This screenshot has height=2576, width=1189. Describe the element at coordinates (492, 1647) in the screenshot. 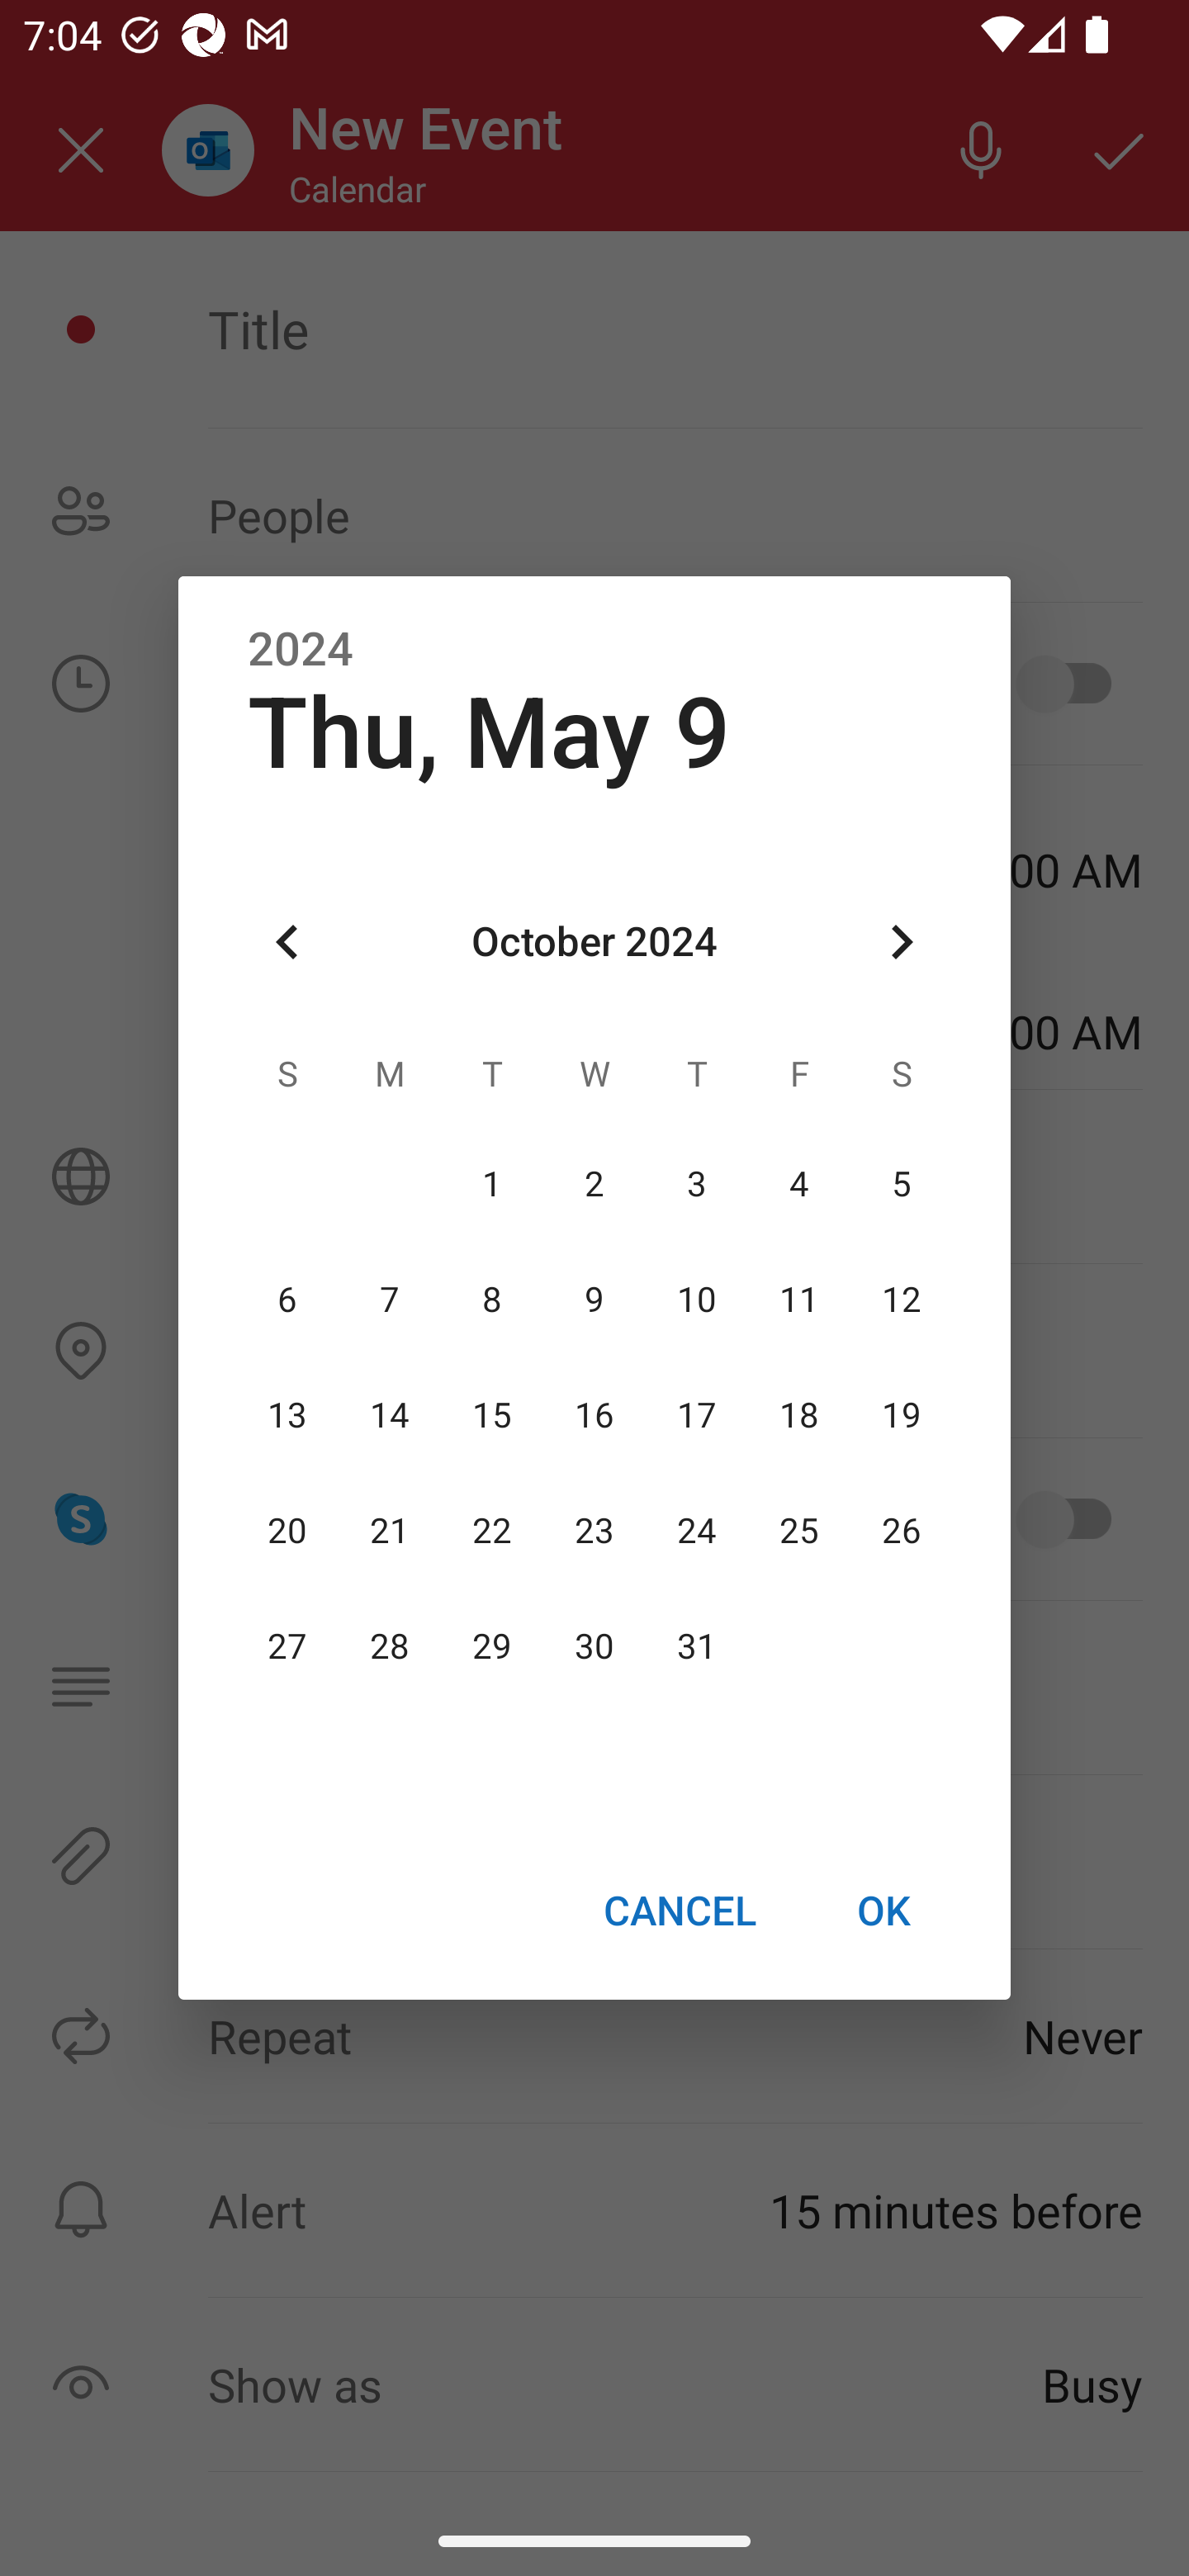

I see `29 29 October 2024` at that location.